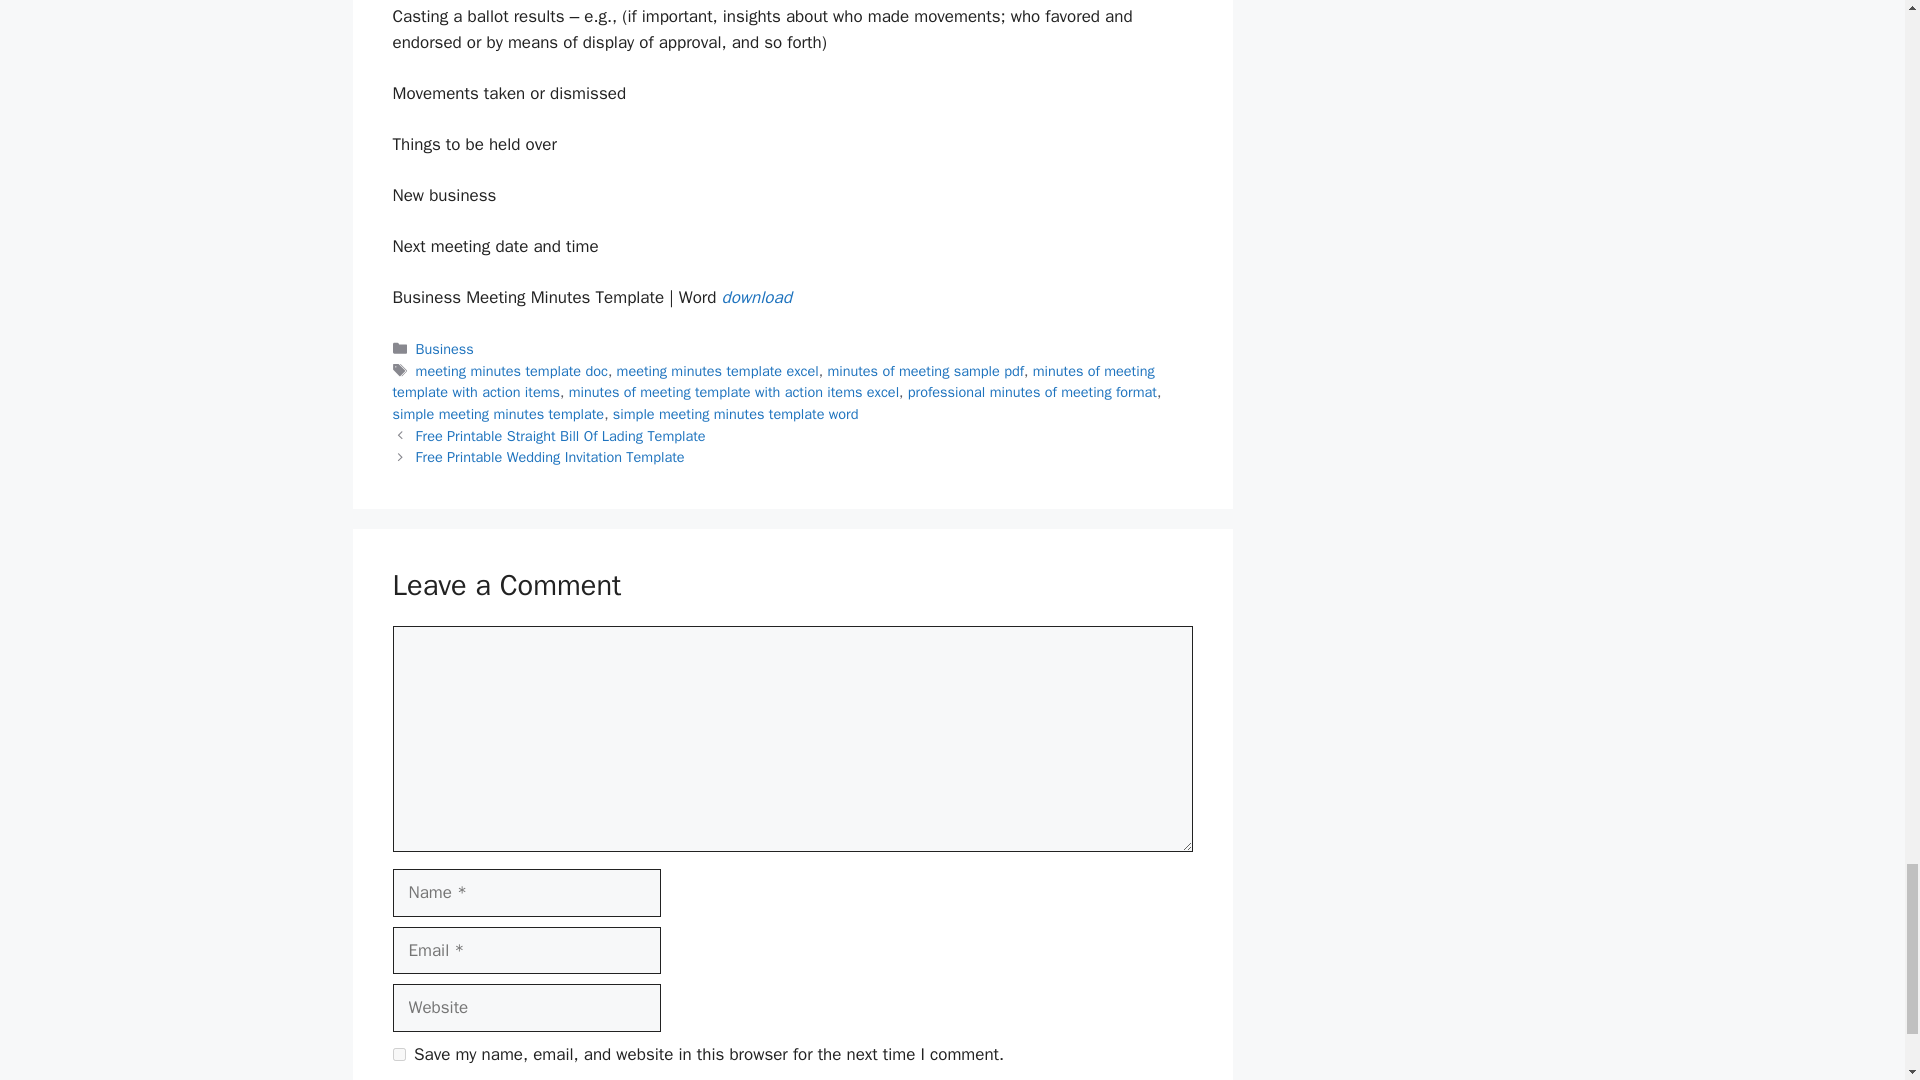  What do you see at coordinates (772, 381) in the screenshot?
I see `minutes of meeting template with action items` at bounding box center [772, 381].